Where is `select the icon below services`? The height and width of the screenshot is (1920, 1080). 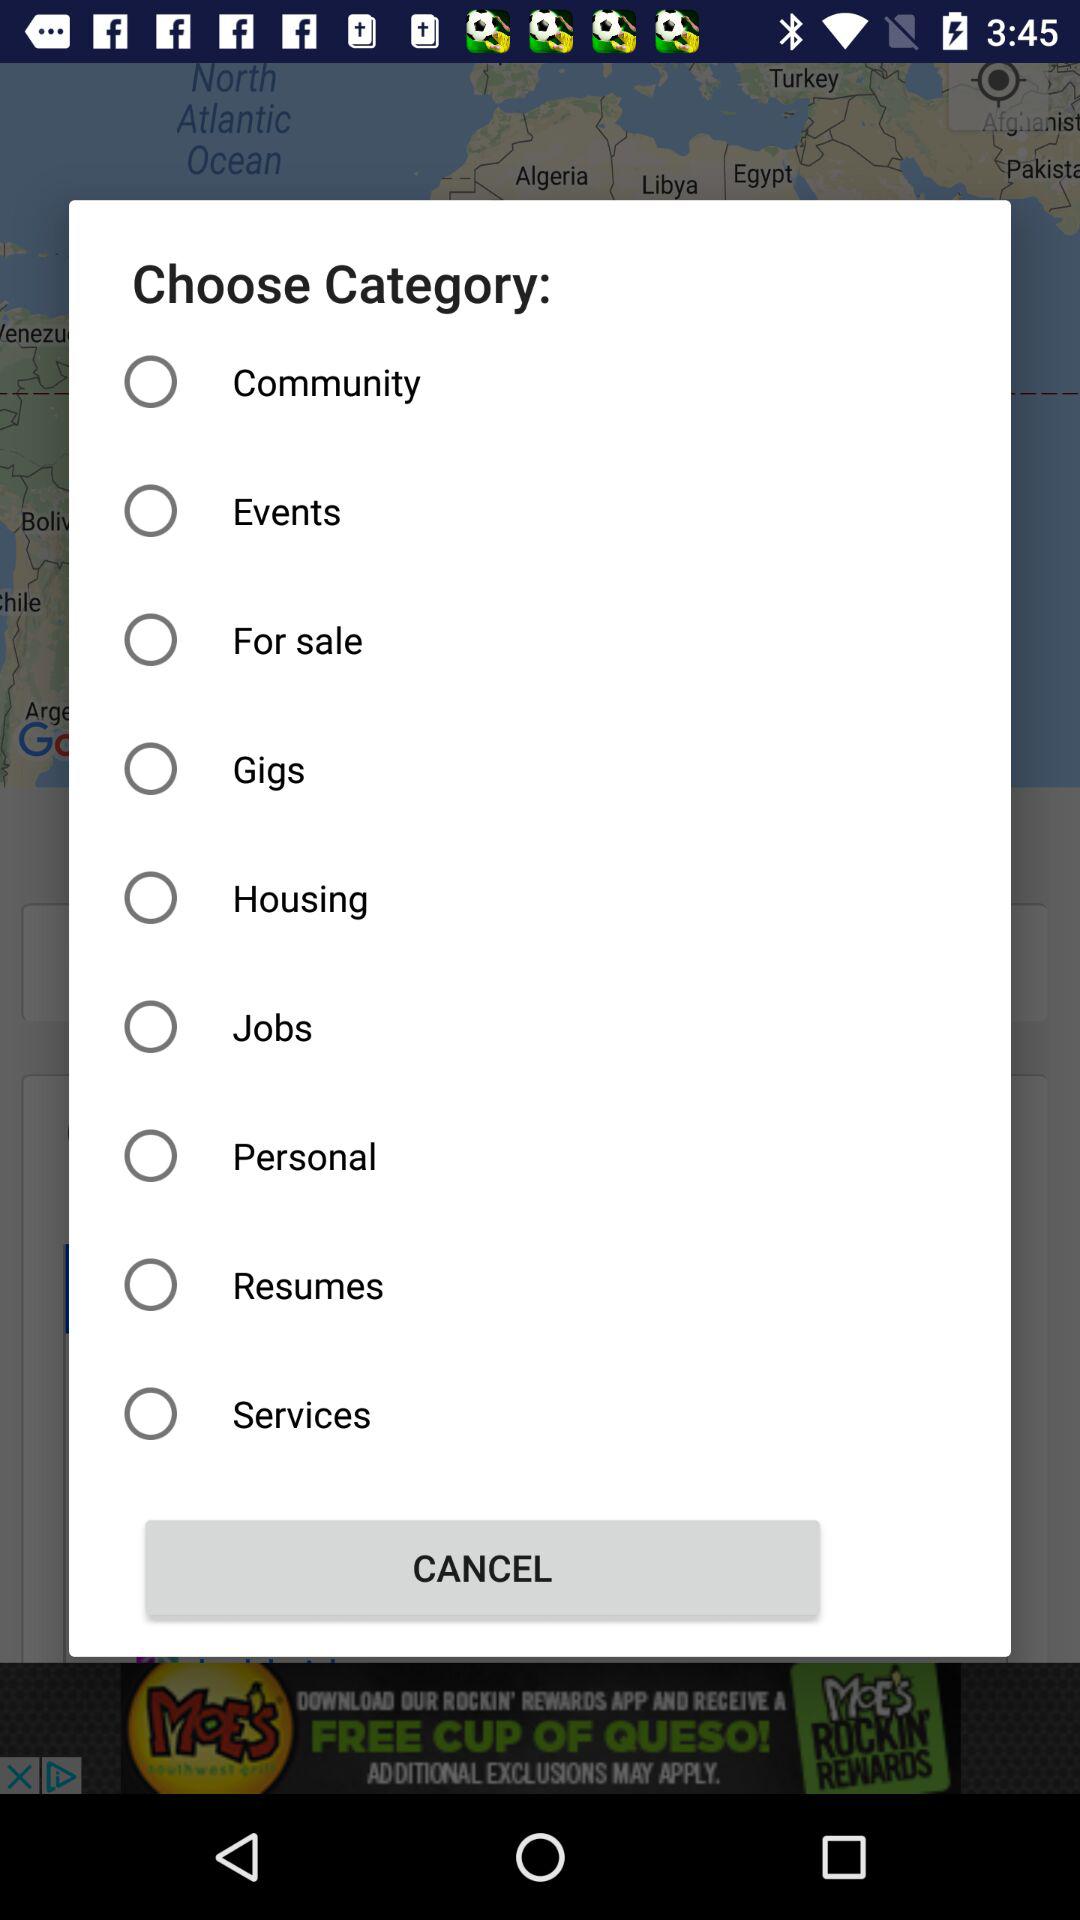 select the icon below services is located at coordinates (482, 1567).